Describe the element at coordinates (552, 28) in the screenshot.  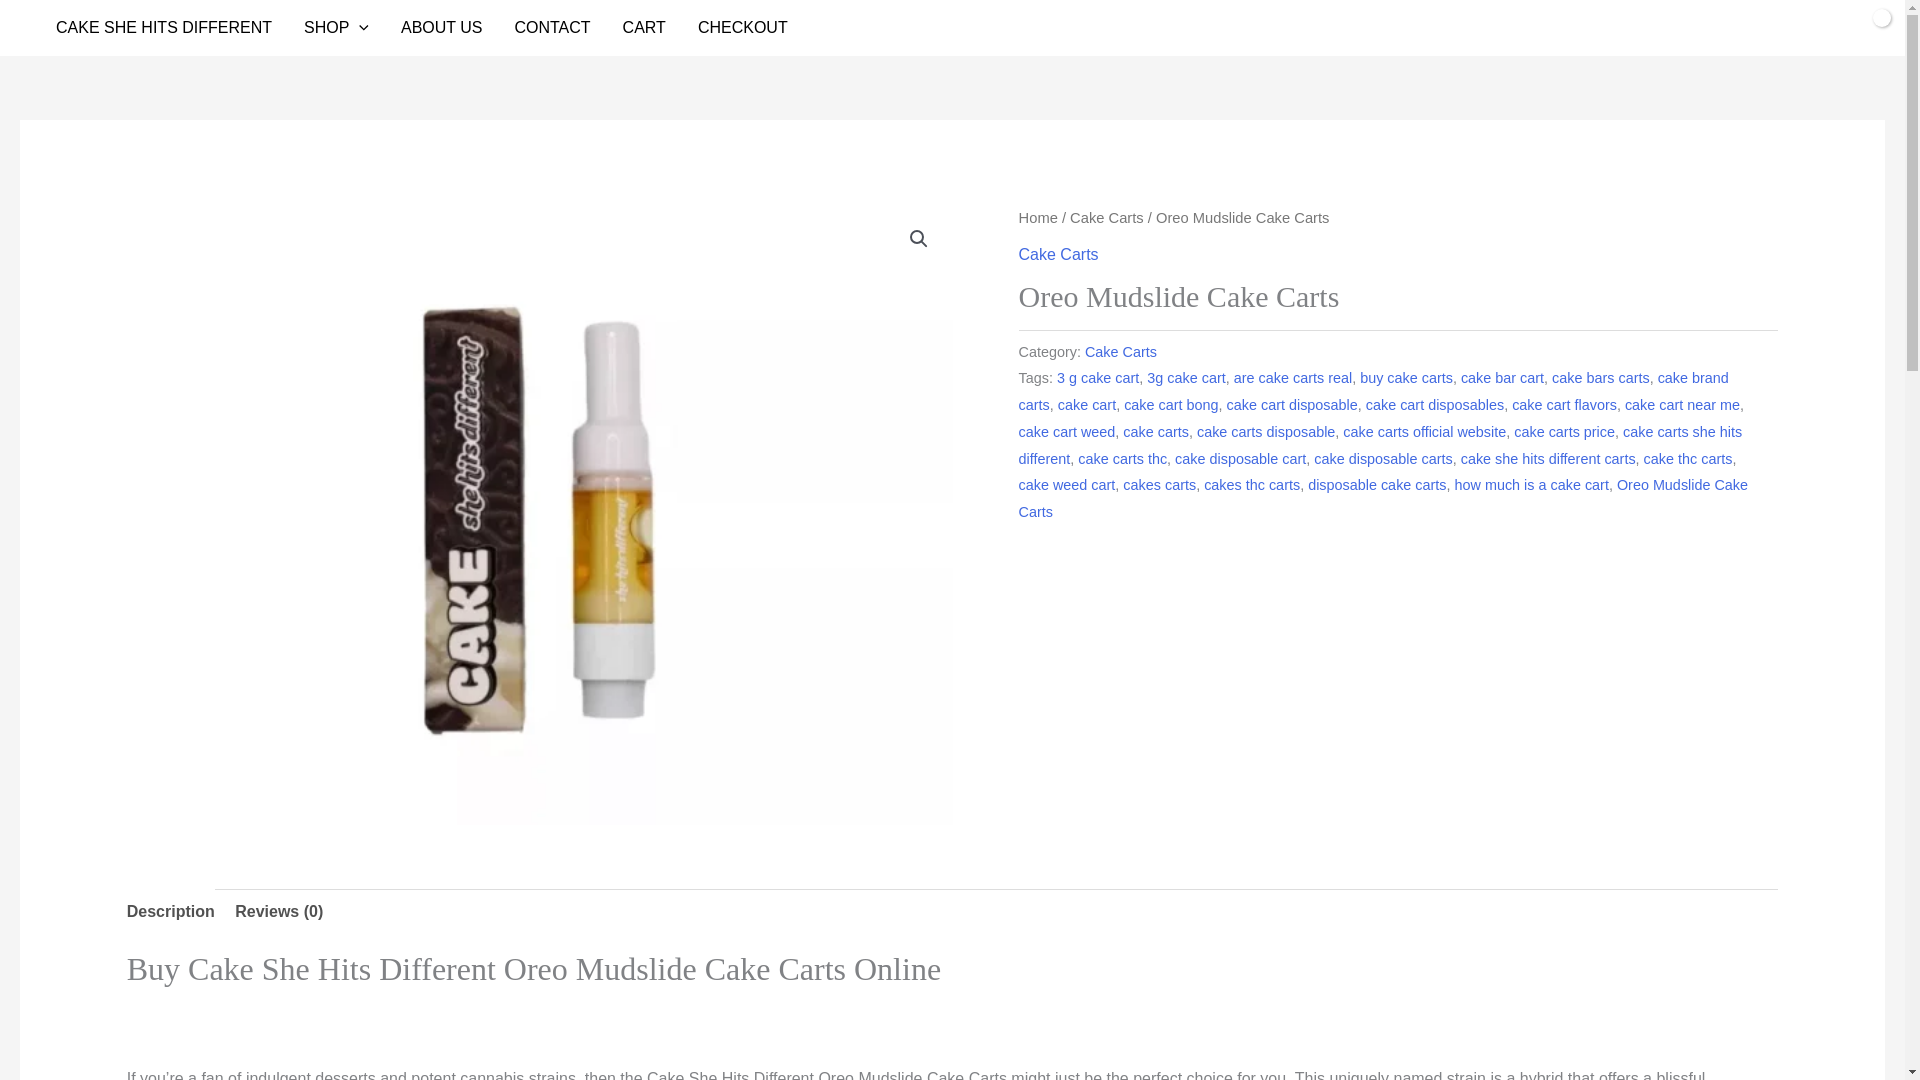
I see `CONTACT` at that location.